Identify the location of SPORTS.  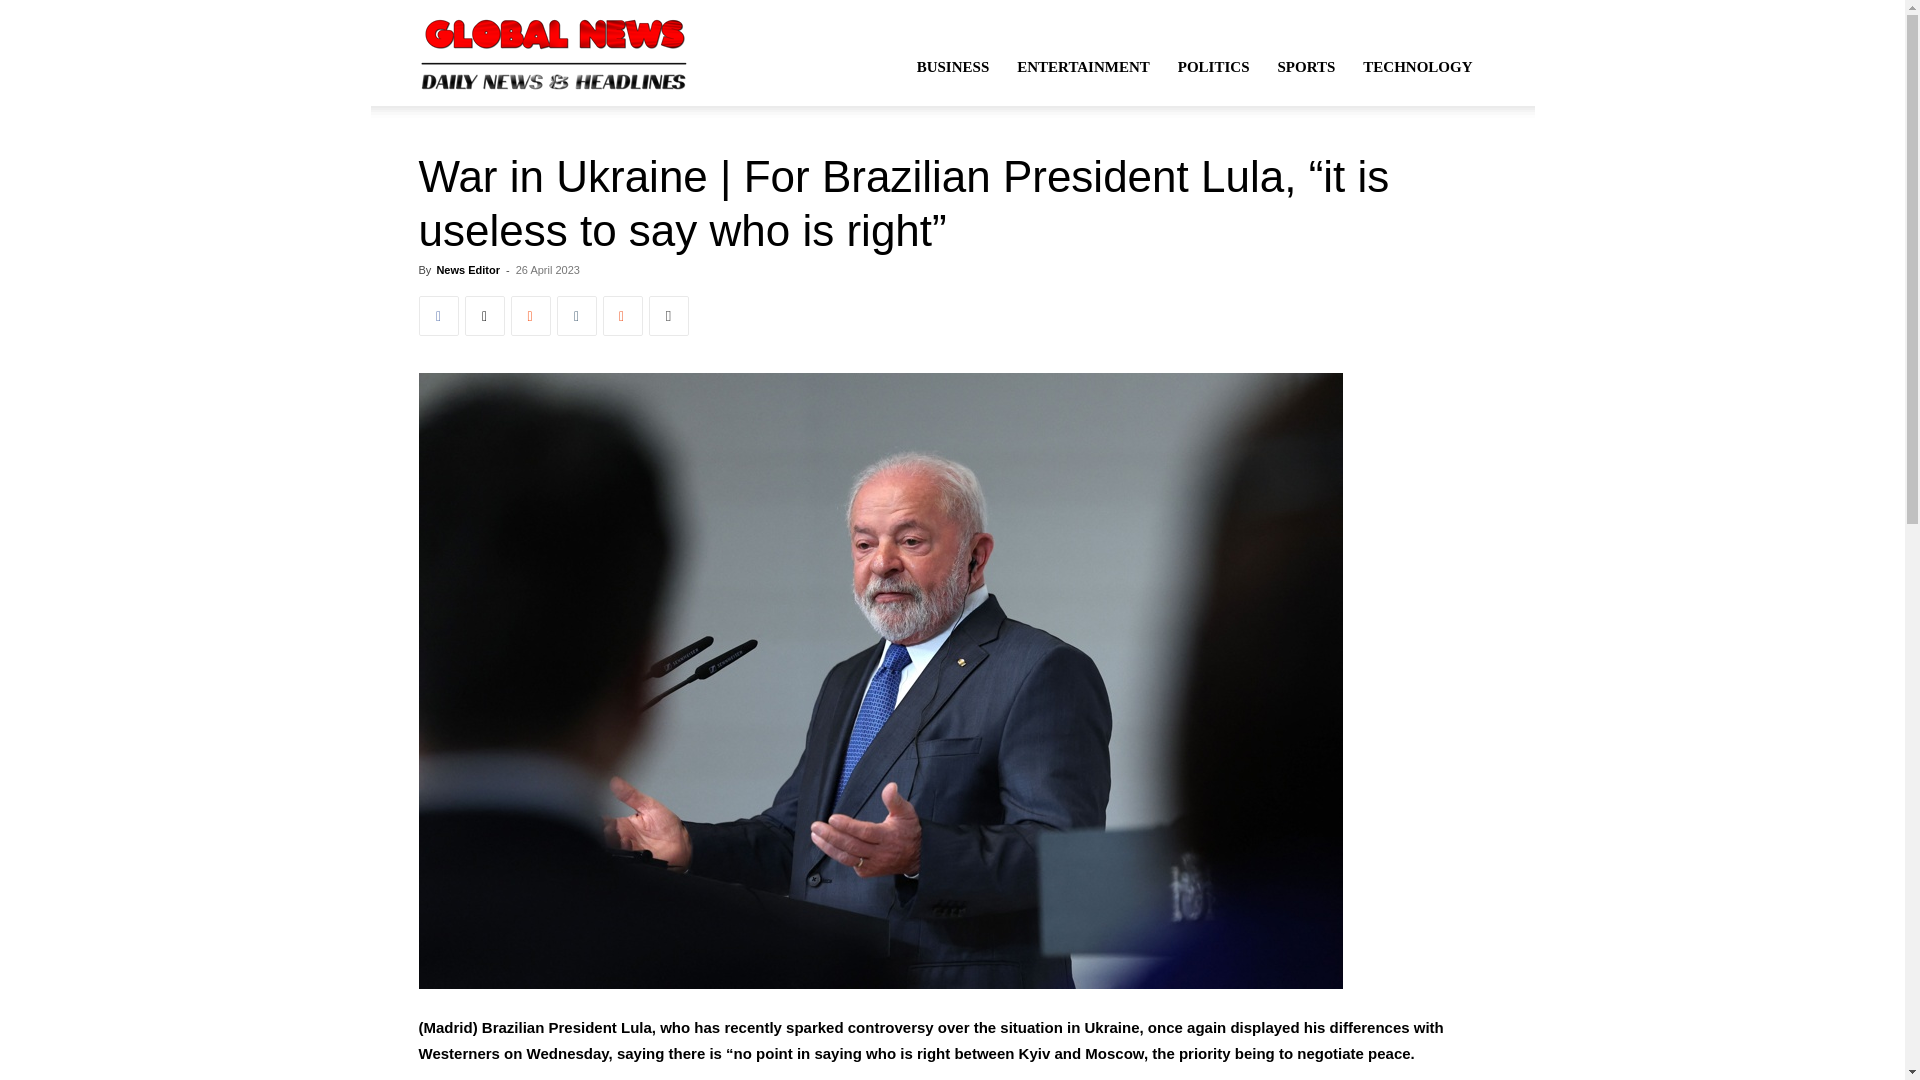
(1306, 66).